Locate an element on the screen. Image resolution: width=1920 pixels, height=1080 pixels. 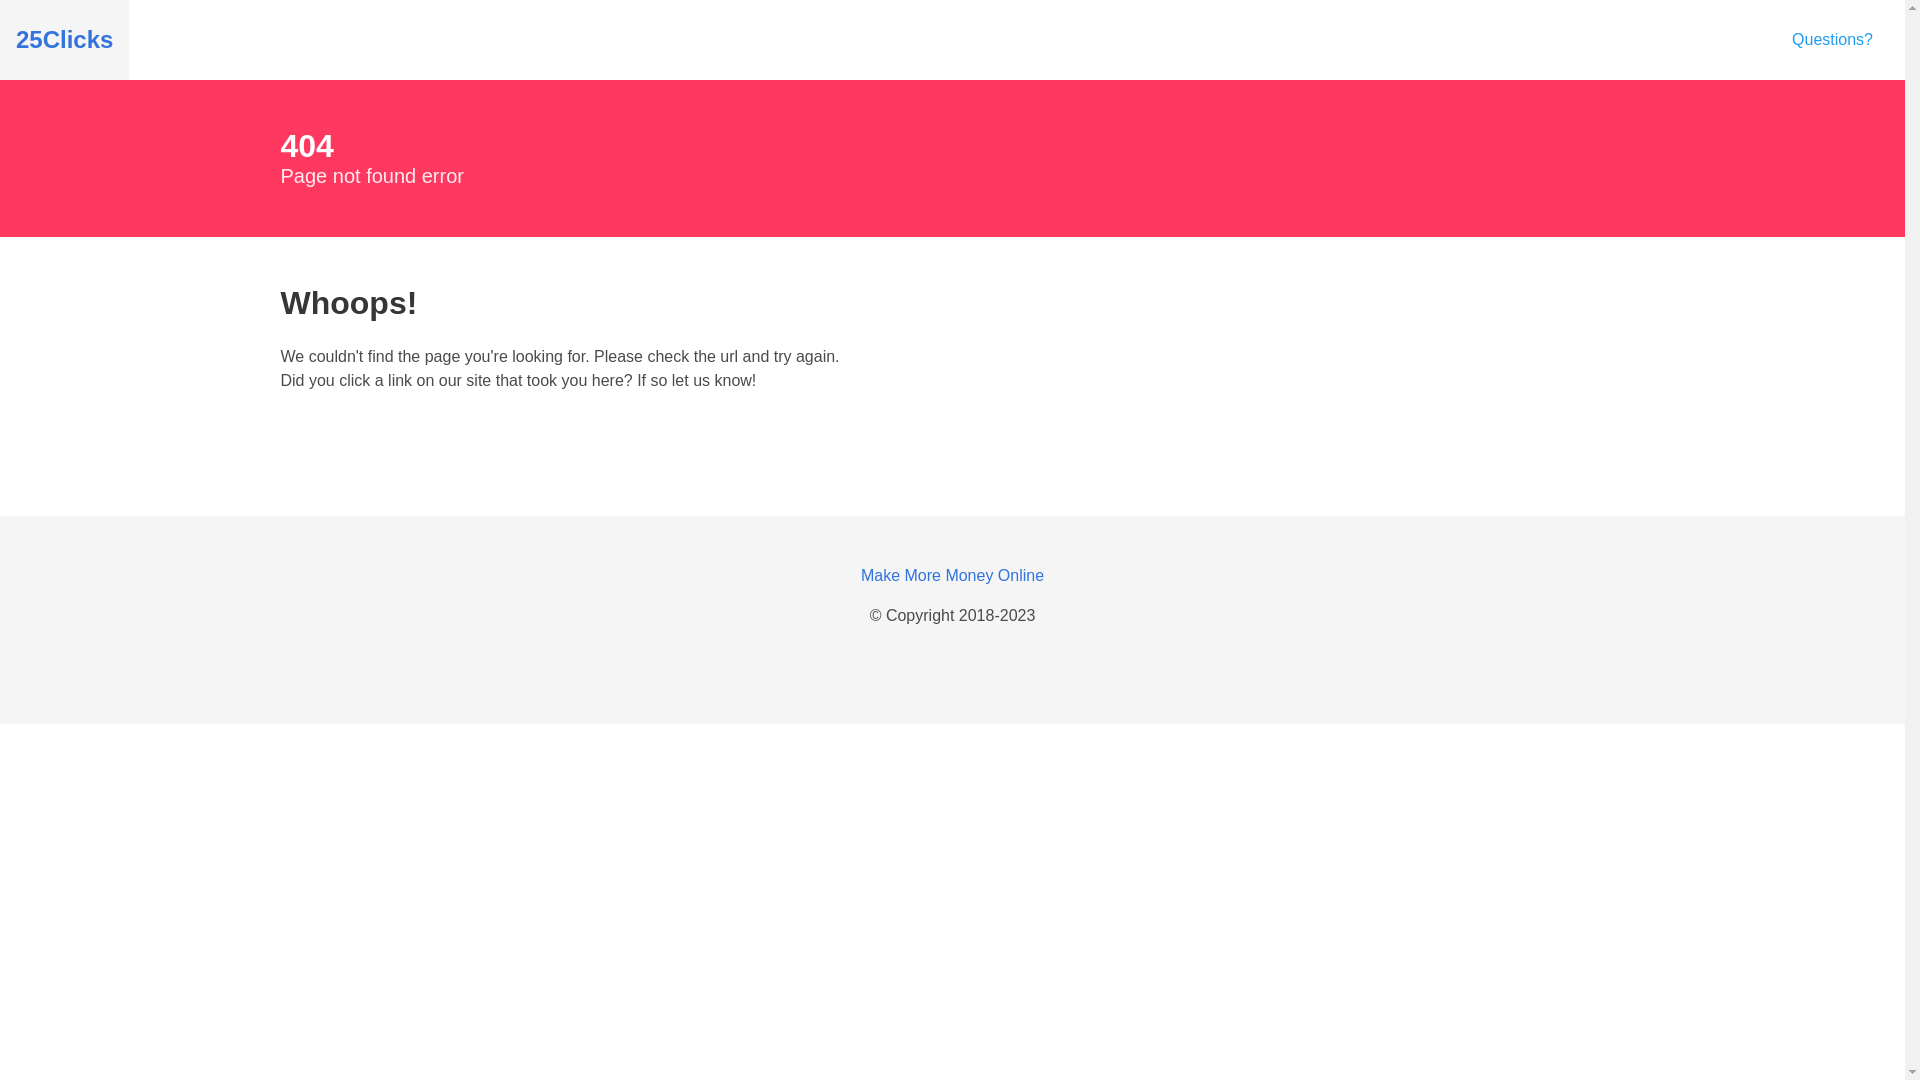
25Clicks is located at coordinates (64, 40).